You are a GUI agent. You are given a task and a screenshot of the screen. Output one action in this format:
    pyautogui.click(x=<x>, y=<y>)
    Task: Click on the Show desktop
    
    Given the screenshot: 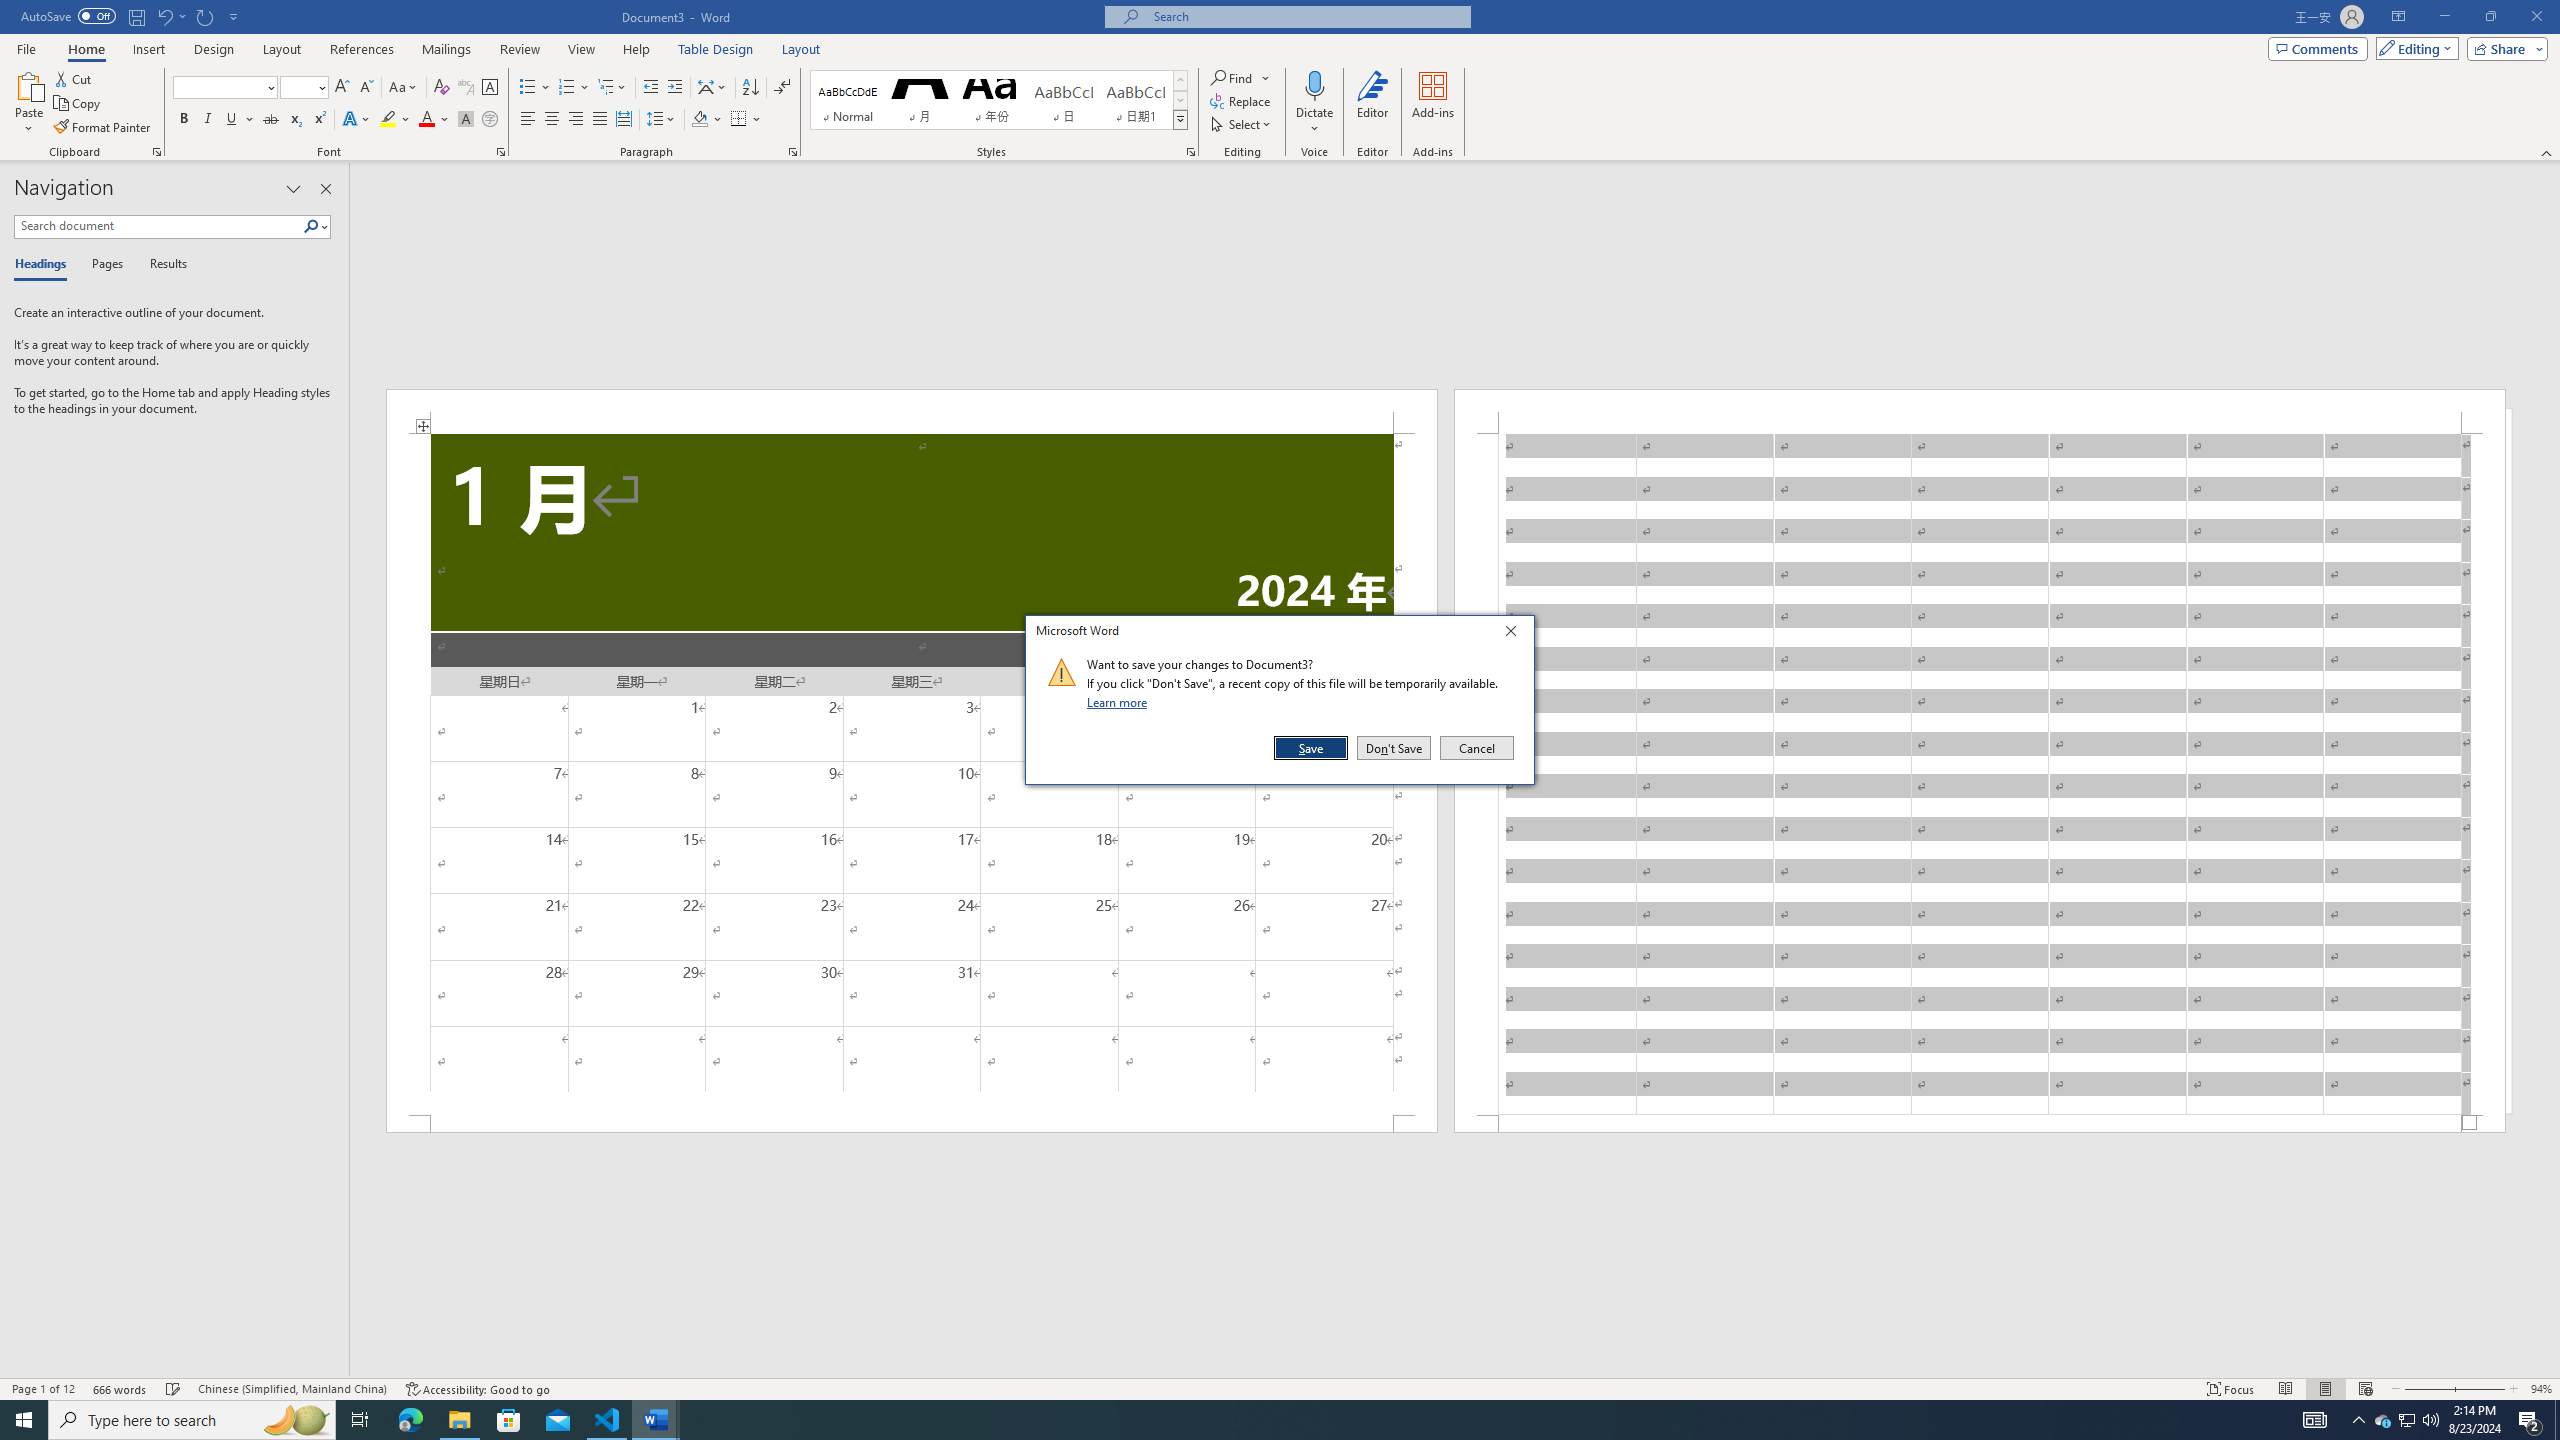 What is the action you would take?
    pyautogui.click(x=2557, y=1420)
    